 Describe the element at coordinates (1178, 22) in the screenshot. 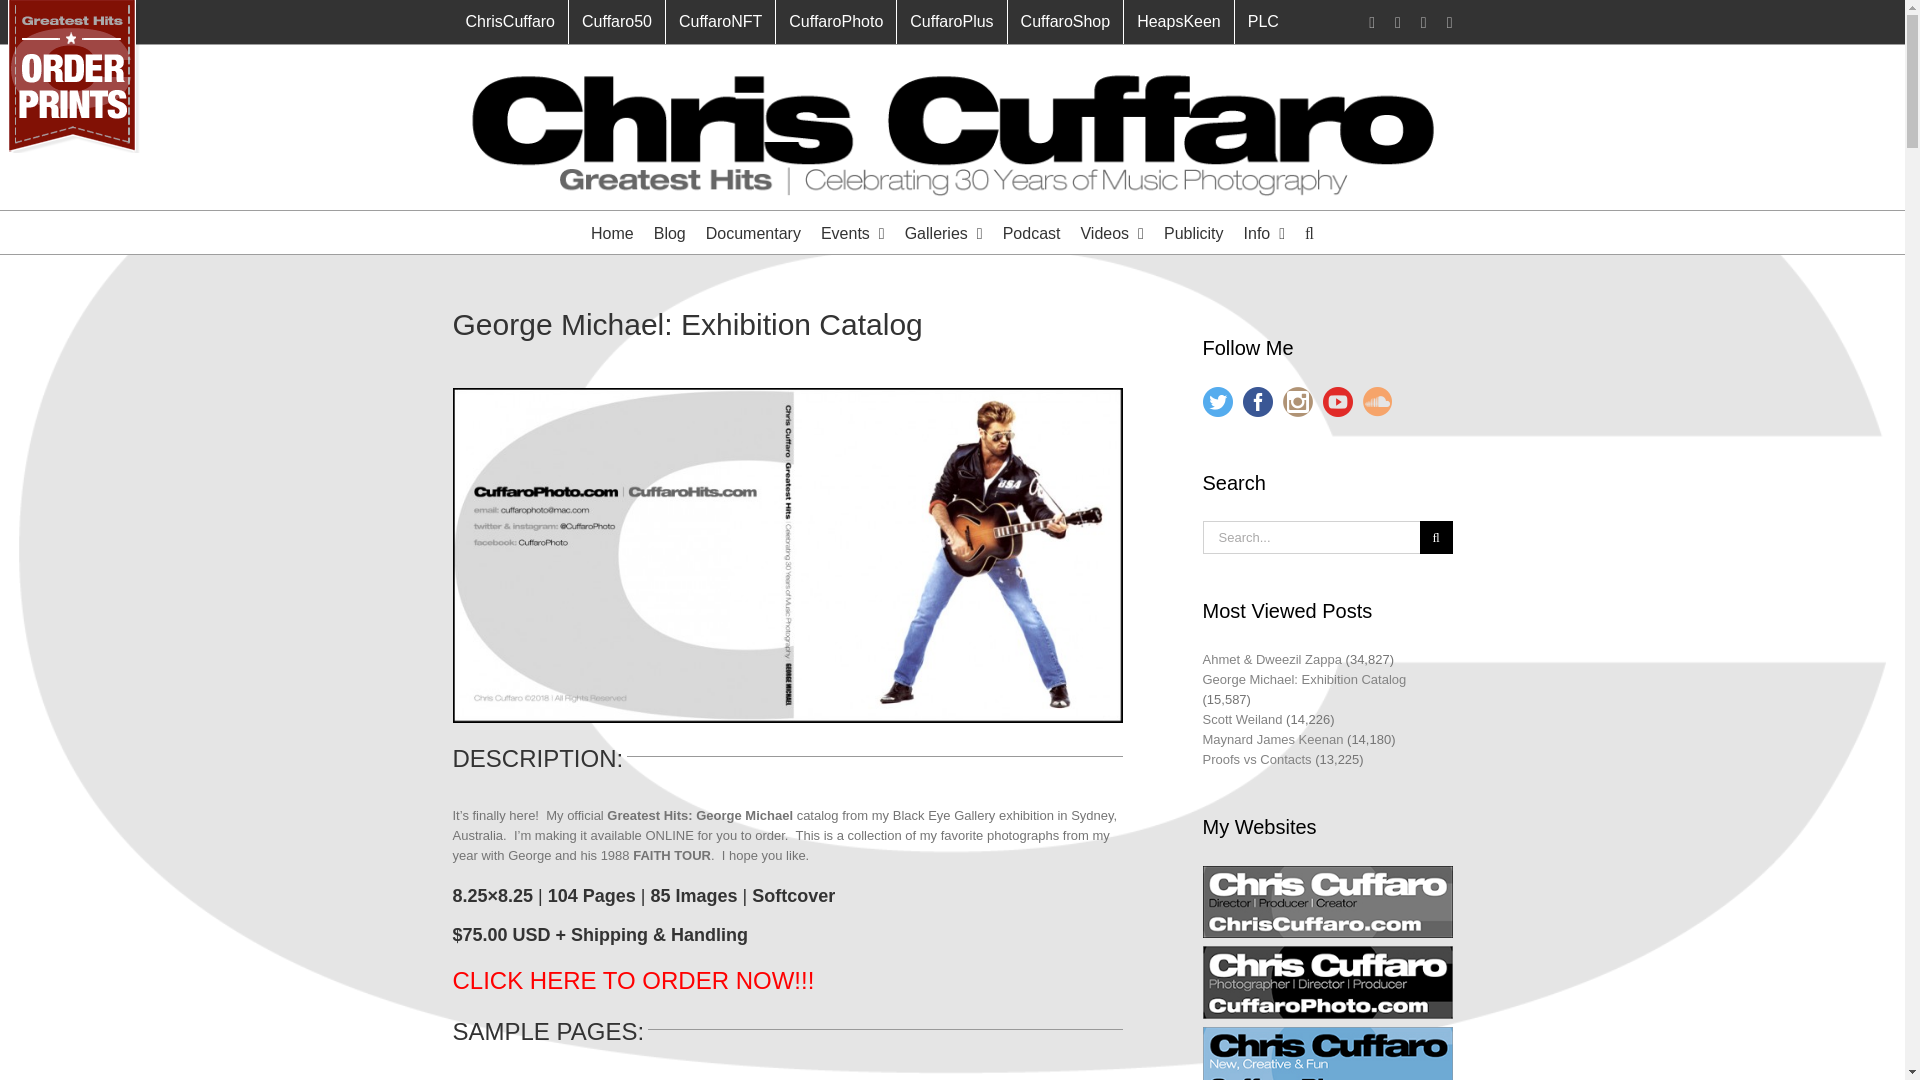

I see `HeapsKeen` at that location.